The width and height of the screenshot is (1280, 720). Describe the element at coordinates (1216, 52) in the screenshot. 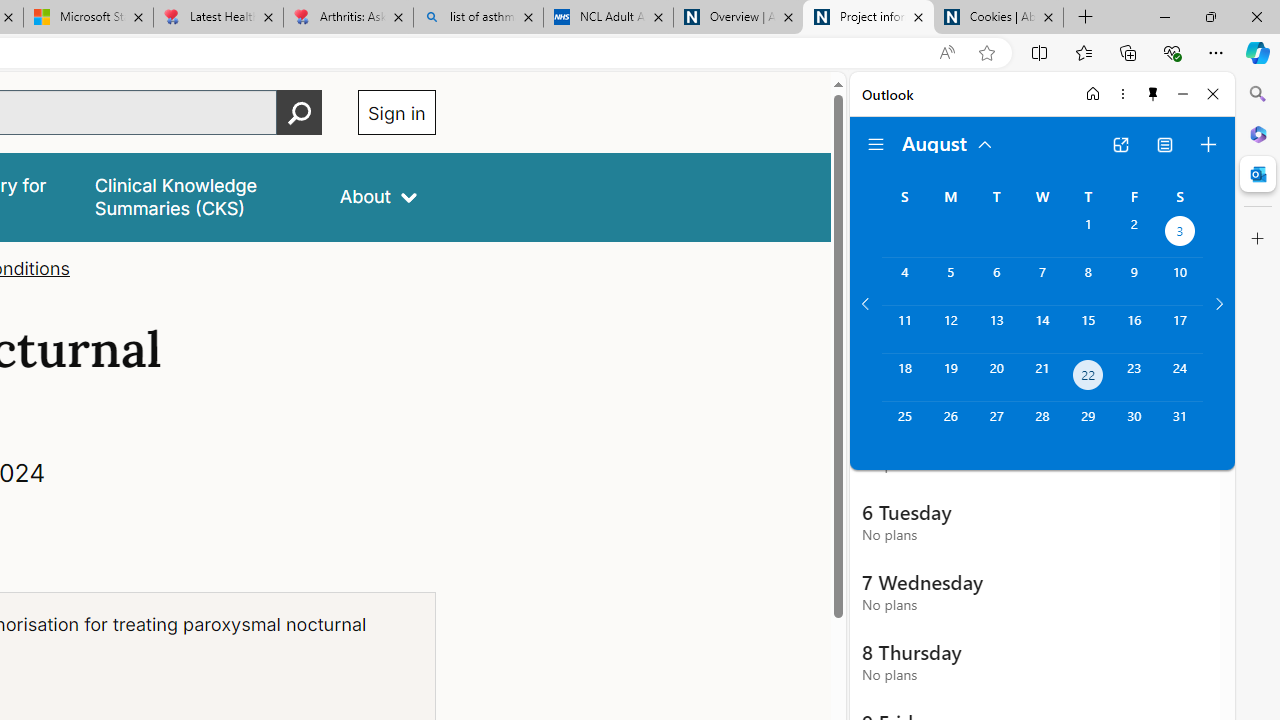

I see `Settings and more (Alt+F)` at that location.